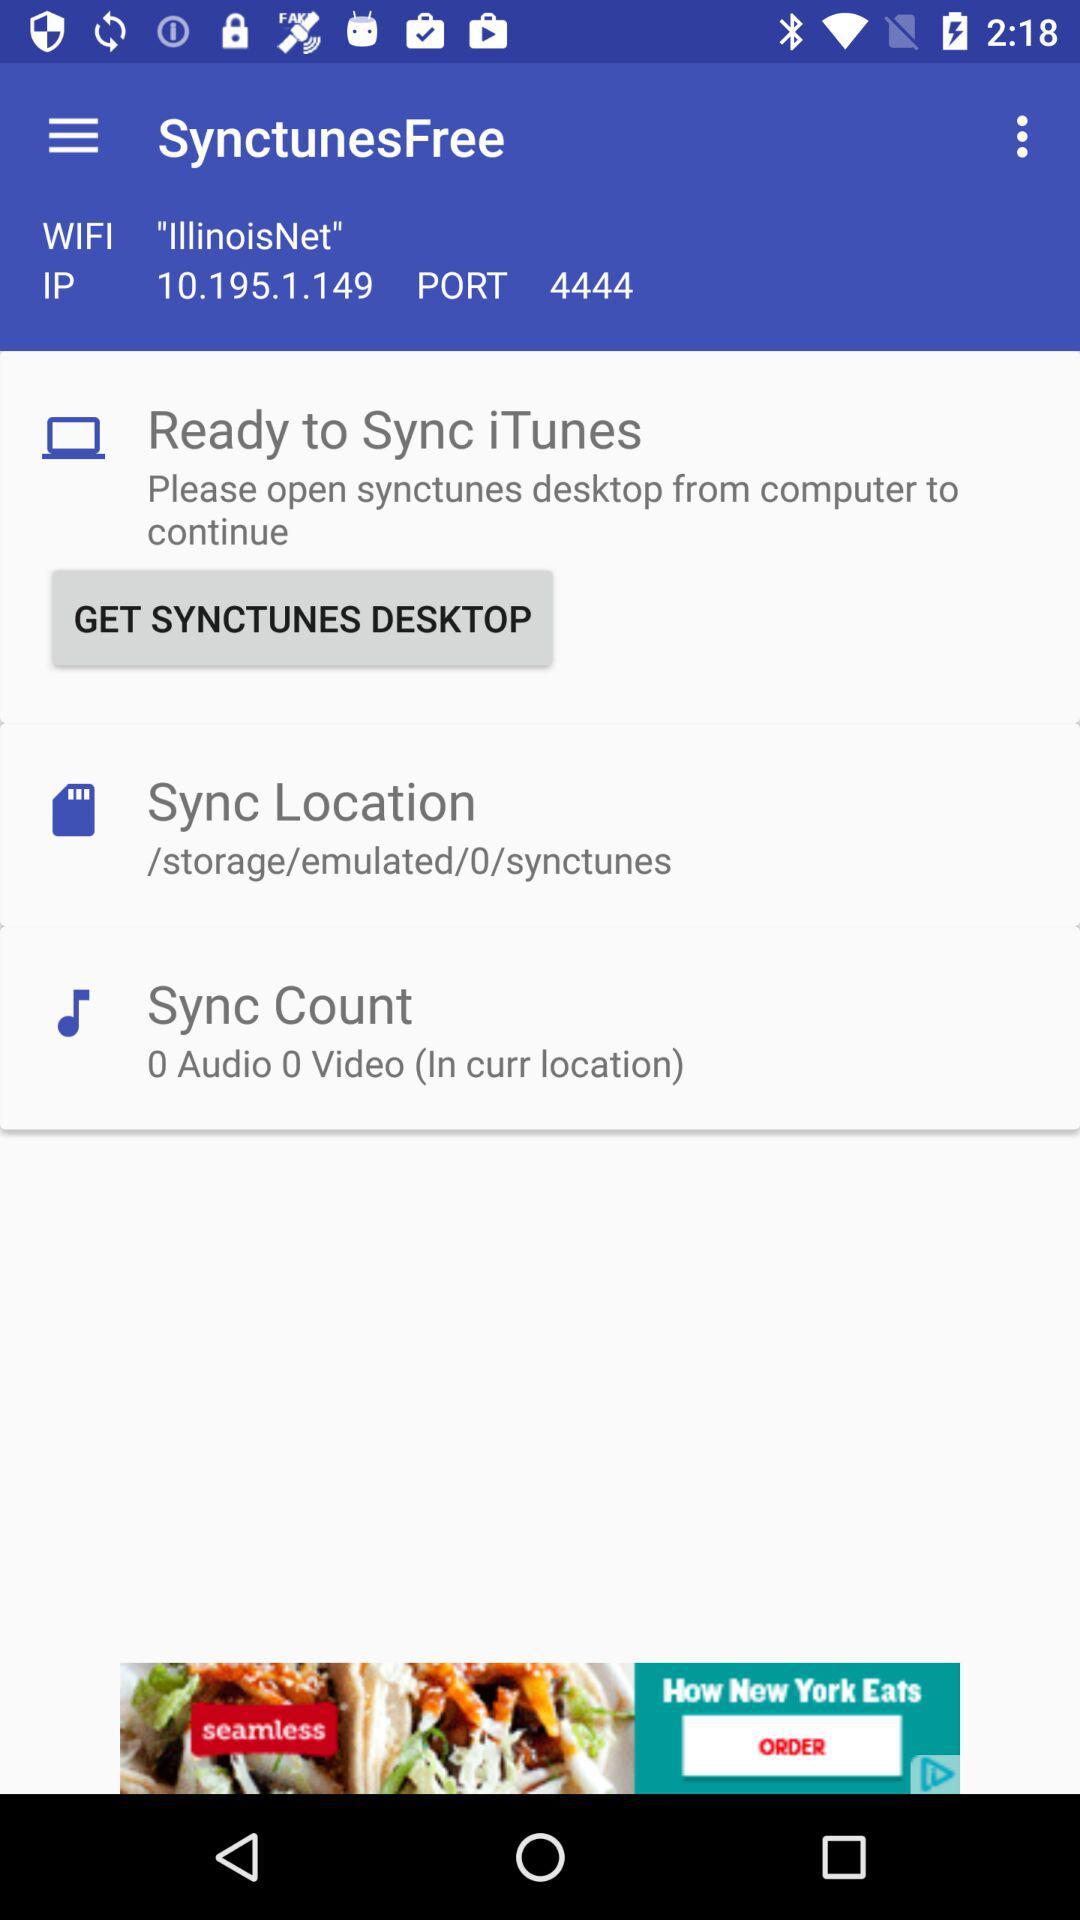 The height and width of the screenshot is (1920, 1080). I want to click on open advertisement, so click(540, 1728).